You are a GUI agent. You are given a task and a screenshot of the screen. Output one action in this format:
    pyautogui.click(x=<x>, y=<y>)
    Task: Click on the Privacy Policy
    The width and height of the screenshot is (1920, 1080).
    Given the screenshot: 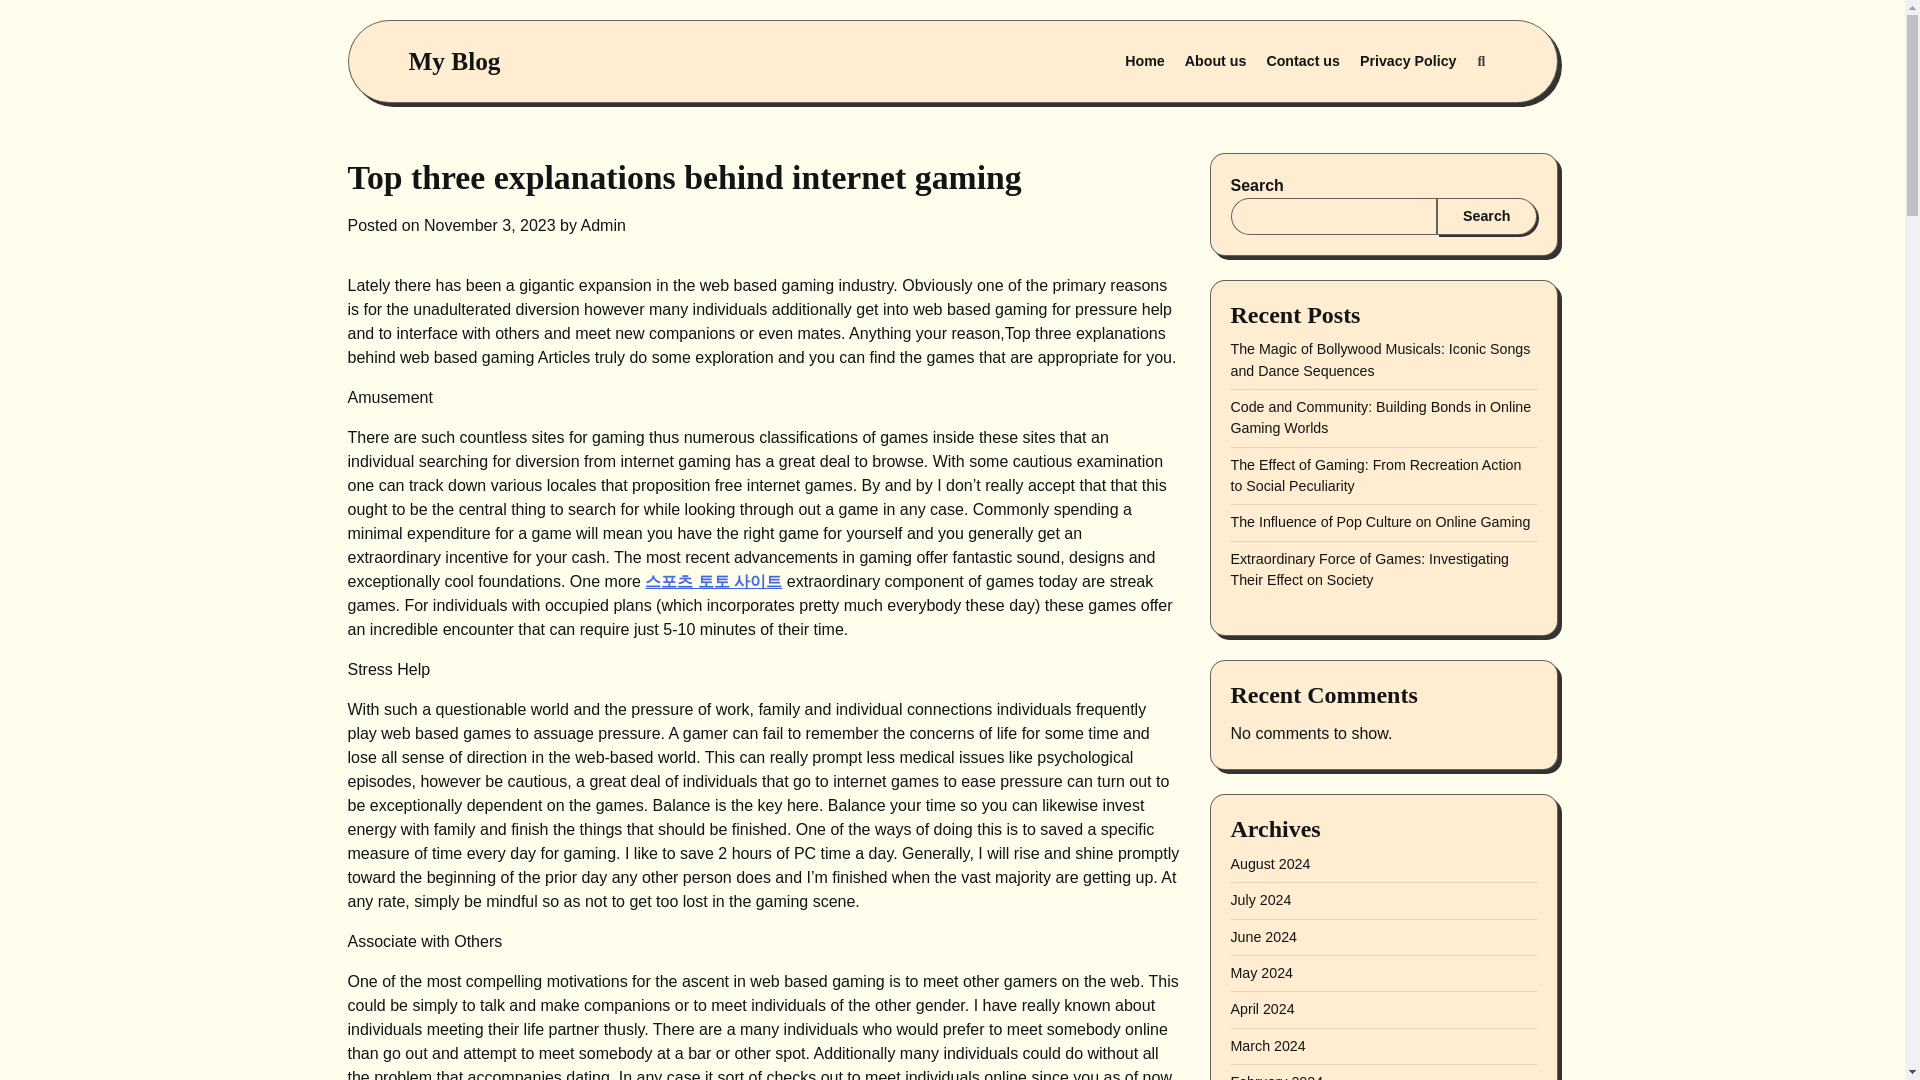 What is the action you would take?
    pyautogui.click(x=1408, y=62)
    